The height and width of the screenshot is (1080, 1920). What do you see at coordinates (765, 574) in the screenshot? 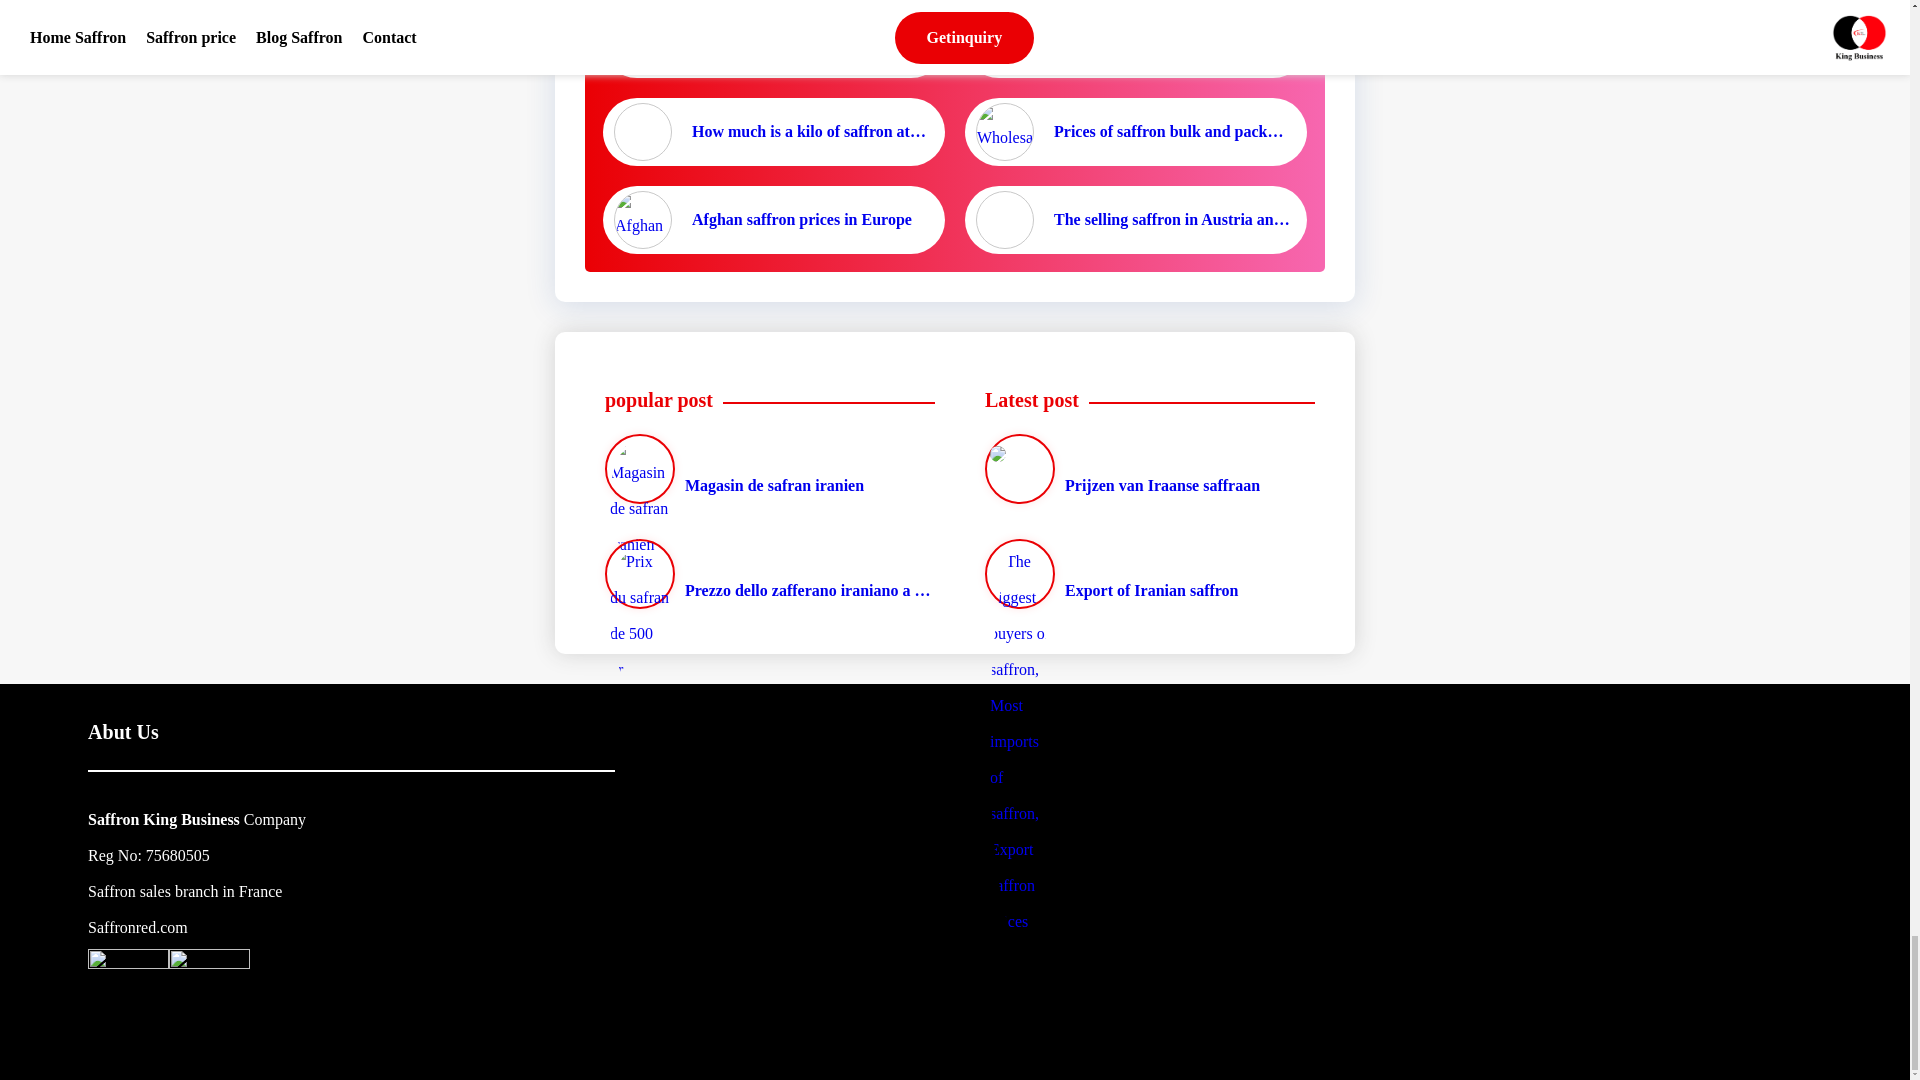
I see `Prezzo dello zafferano iraniano a novembre` at bounding box center [765, 574].